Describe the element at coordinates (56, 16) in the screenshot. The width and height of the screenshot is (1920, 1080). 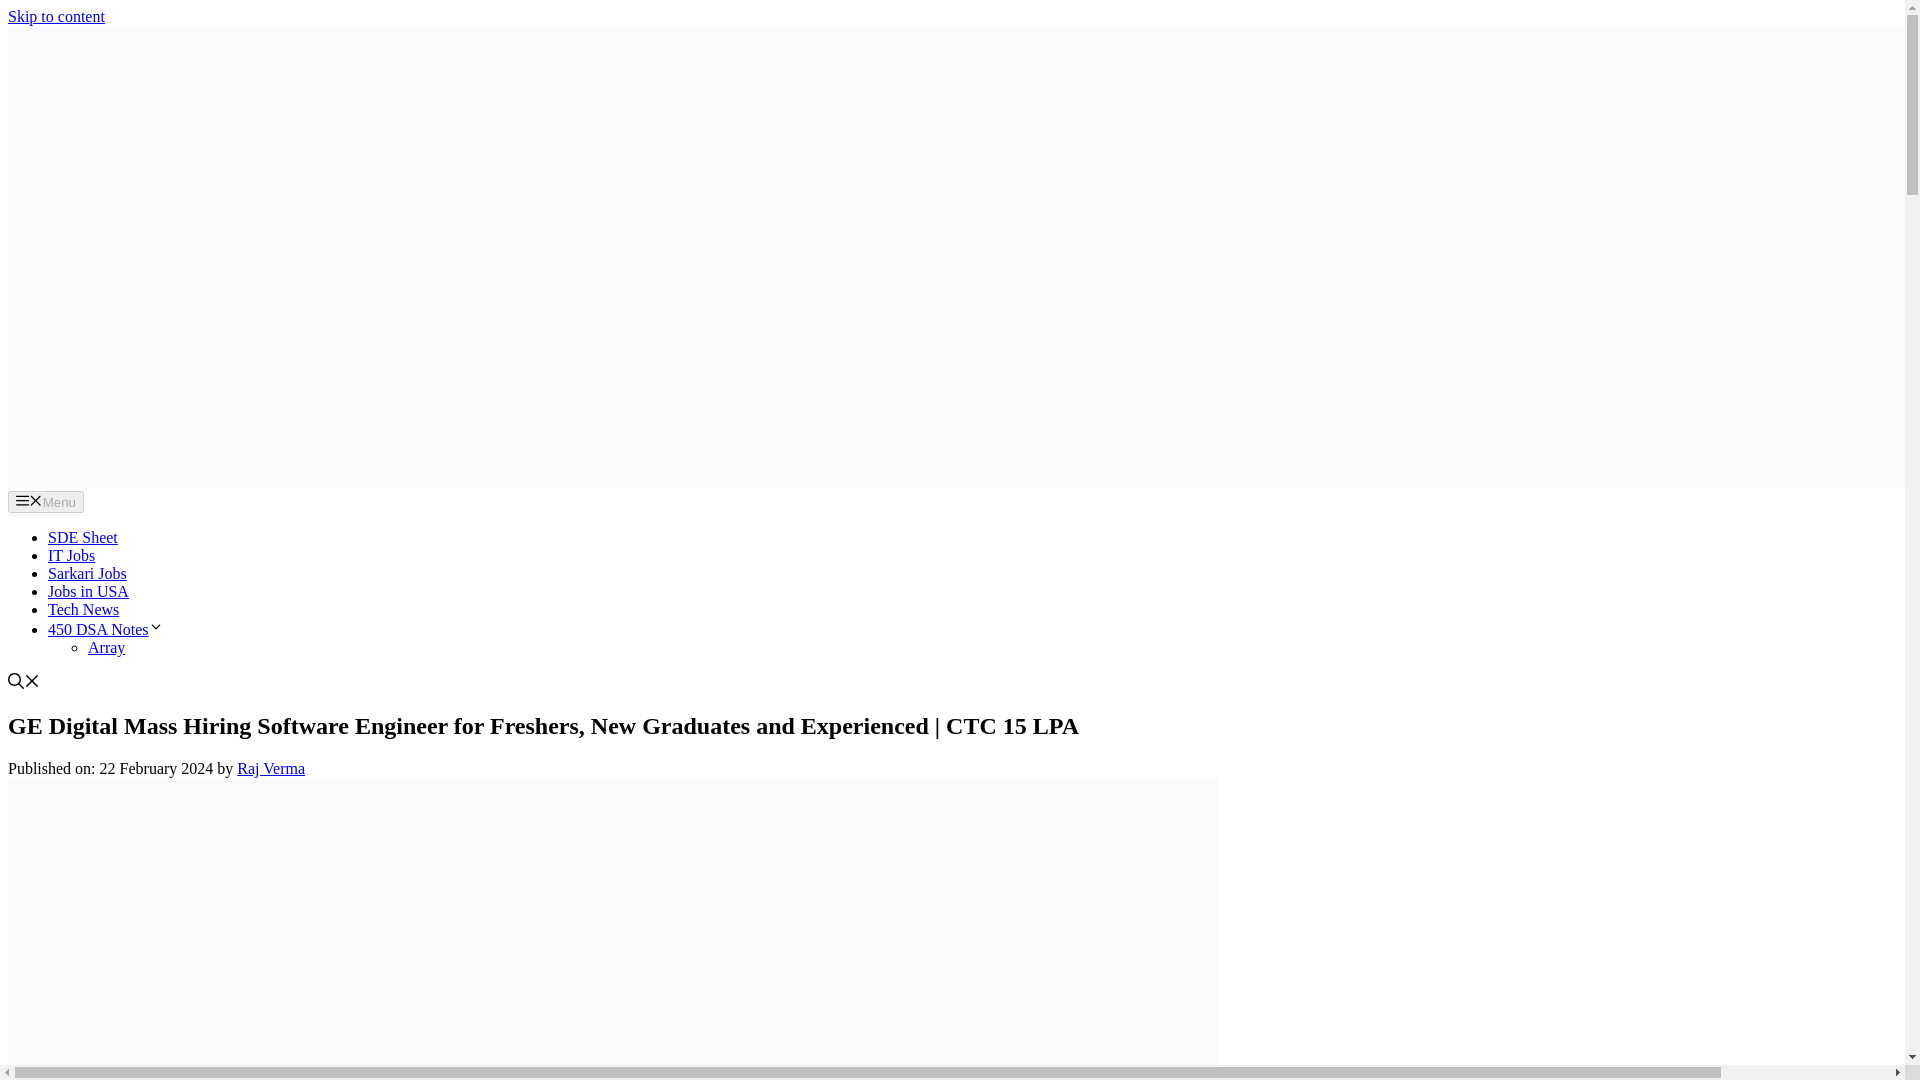
I see `Skip to content` at that location.